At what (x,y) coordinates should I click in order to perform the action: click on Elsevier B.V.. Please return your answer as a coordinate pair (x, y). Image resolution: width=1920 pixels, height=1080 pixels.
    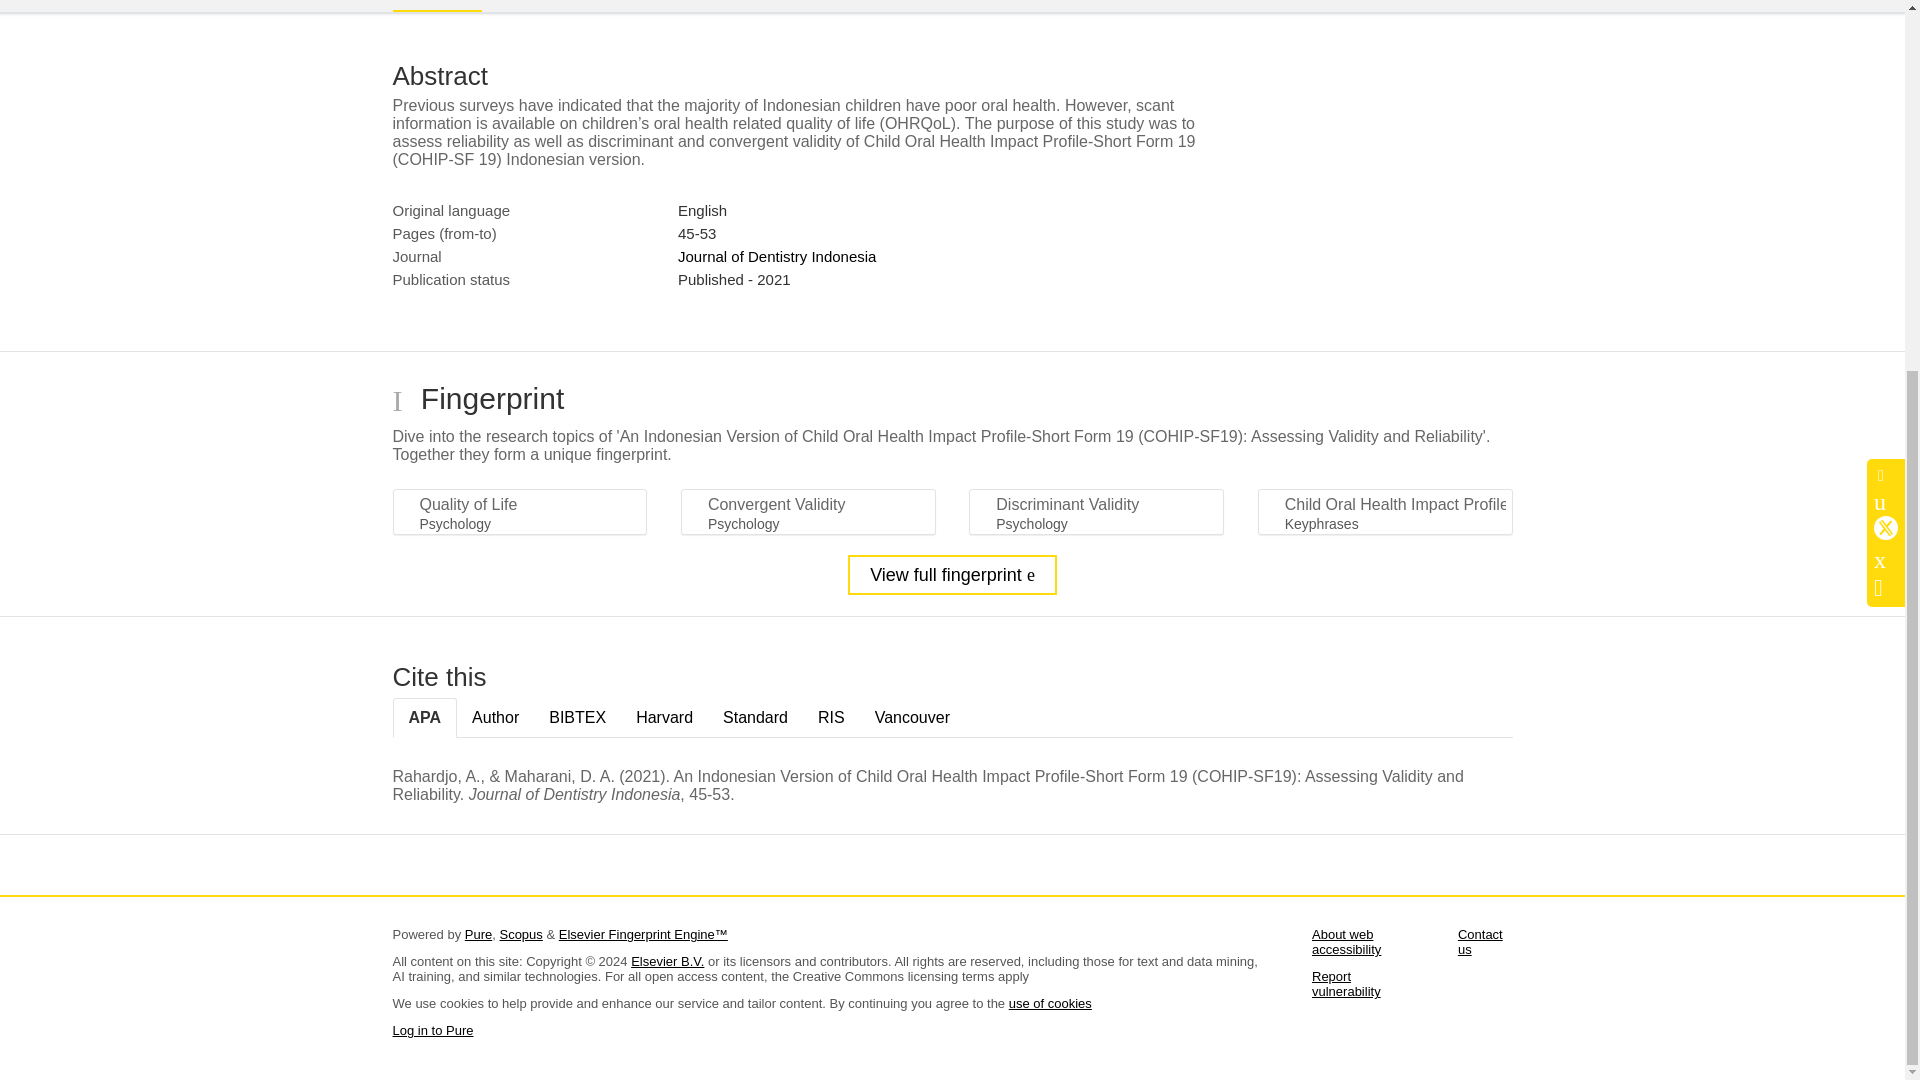
    Looking at the image, I should click on (668, 960).